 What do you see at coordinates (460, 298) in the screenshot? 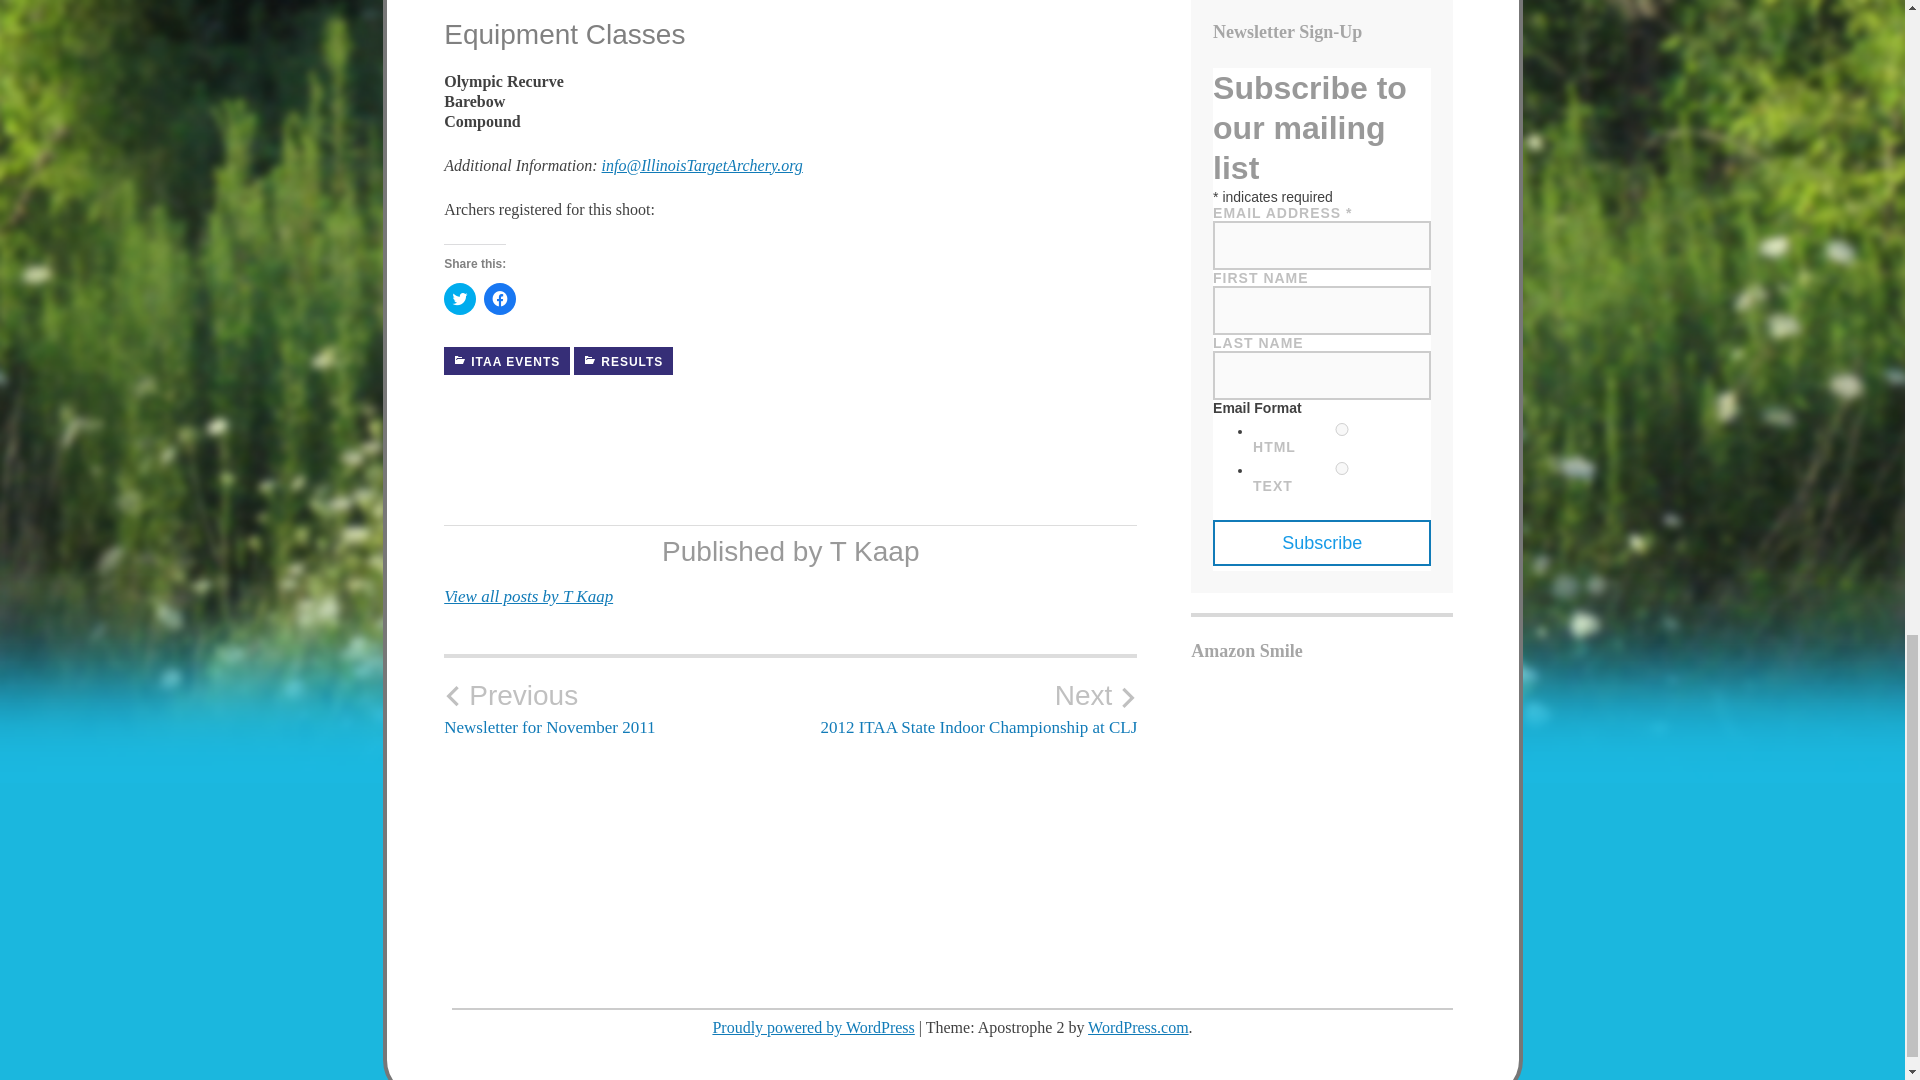
I see `Click to share on Twitter` at bounding box center [460, 298].